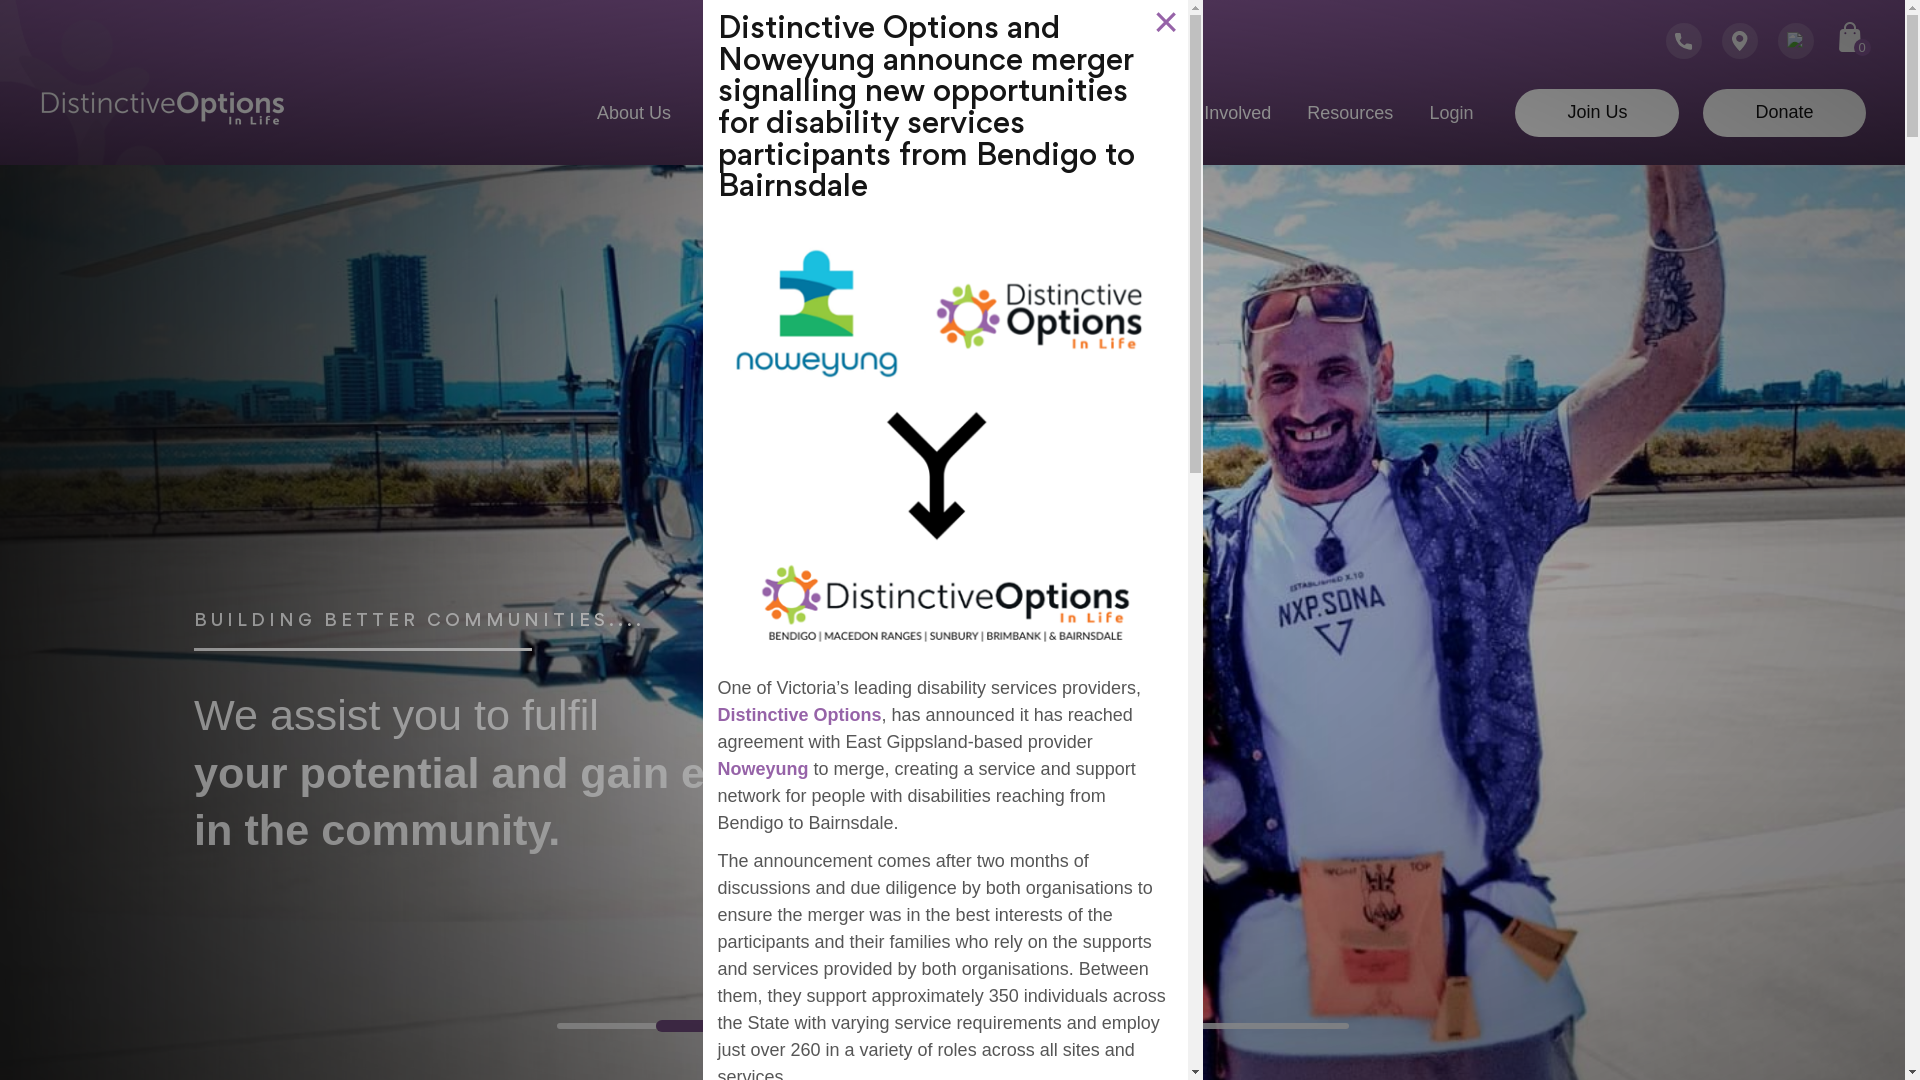 The image size is (1920, 1080). Describe the element at coordinates (634, 113) in the screenshot. I see `About Us` at that location.